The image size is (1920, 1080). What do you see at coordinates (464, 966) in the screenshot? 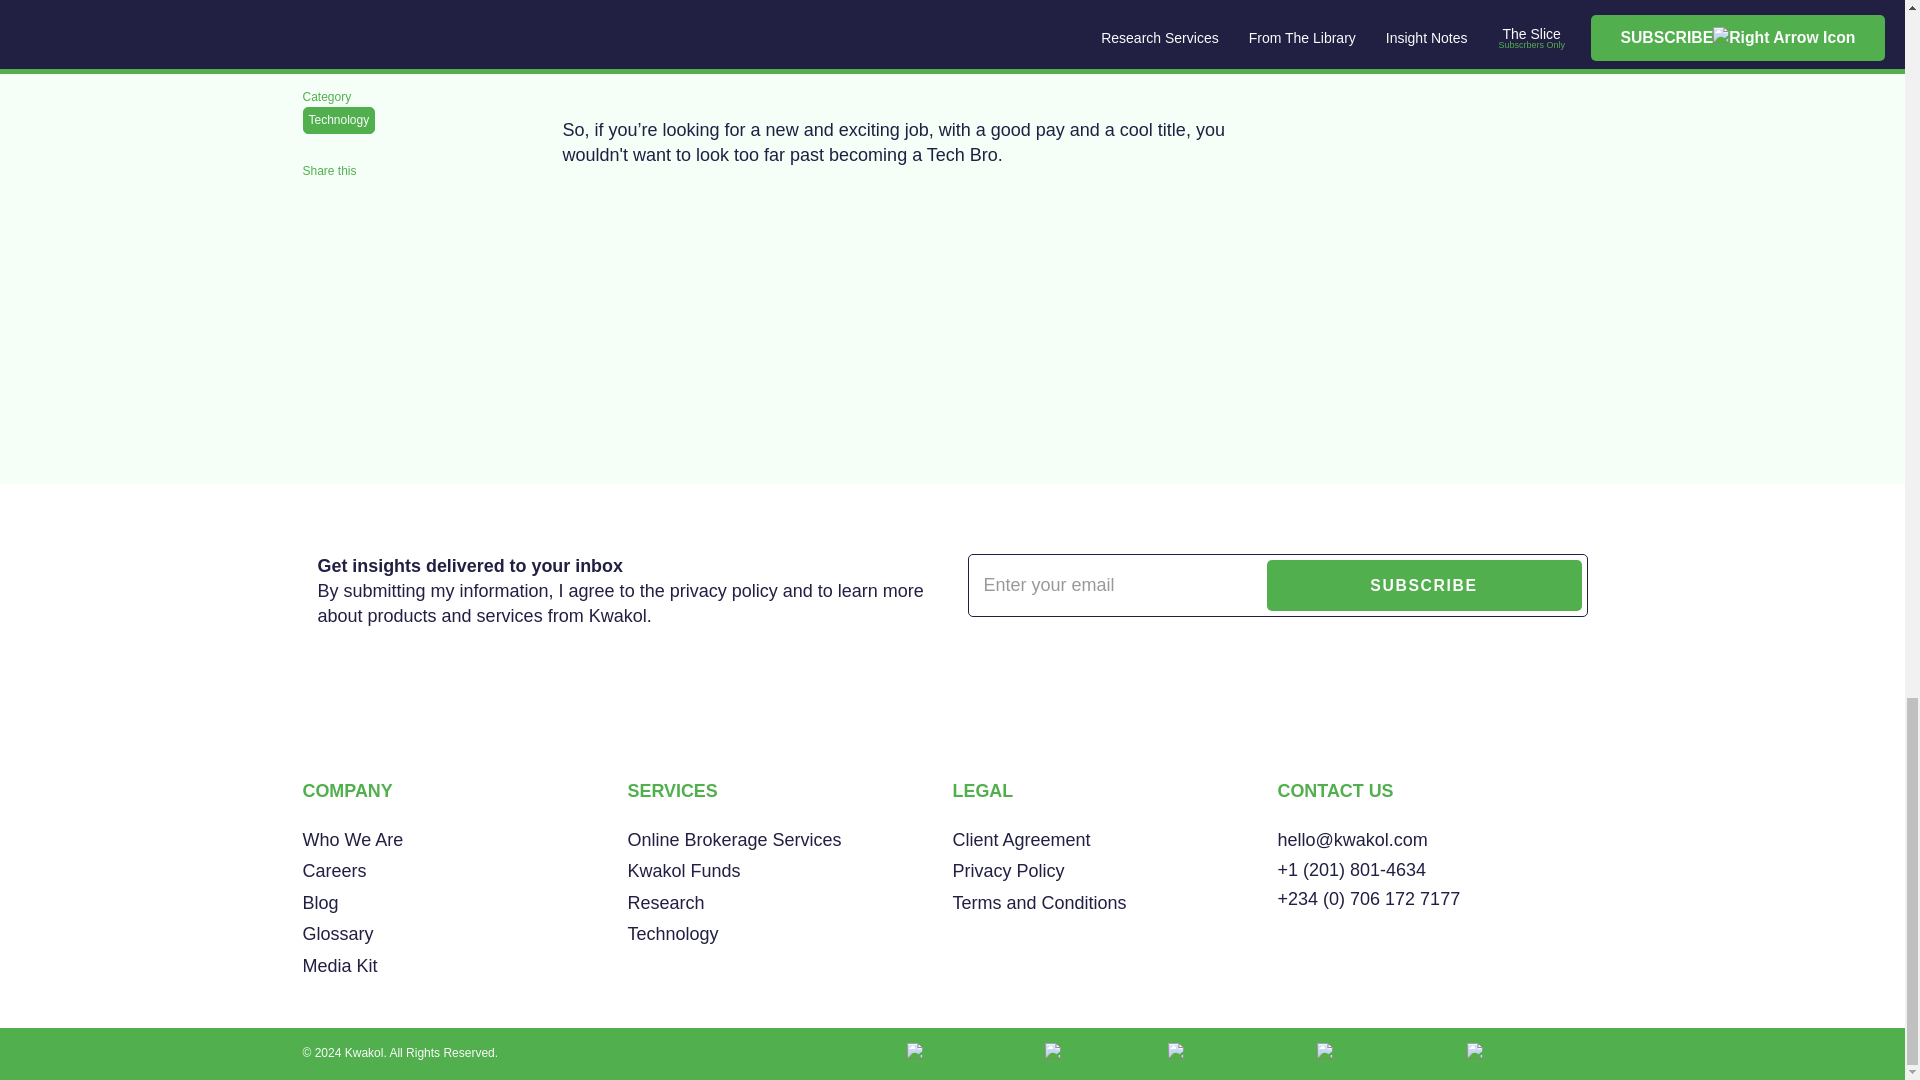
I see `Media Kit` at bounding box center [464, 966].